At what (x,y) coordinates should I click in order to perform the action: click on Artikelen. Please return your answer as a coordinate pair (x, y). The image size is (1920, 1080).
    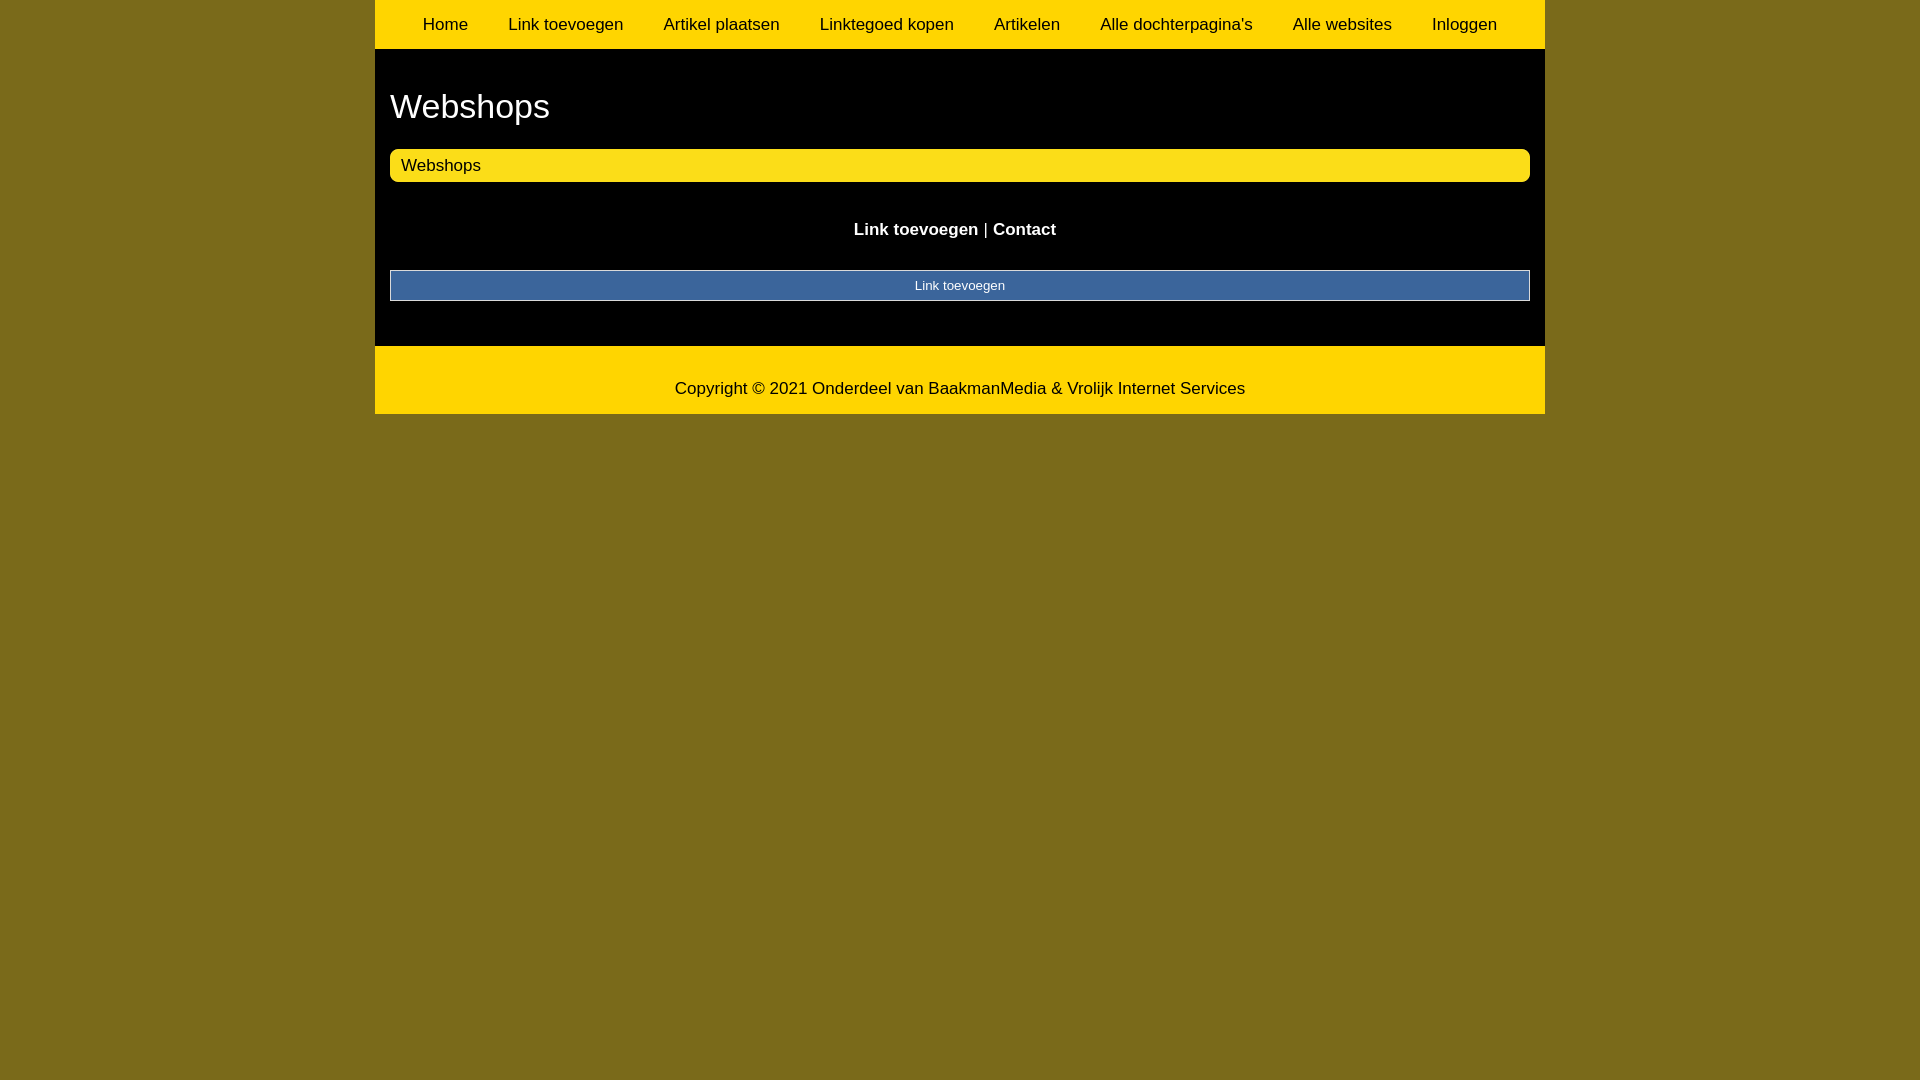
    Looking at the image, I should click on (1027, 24).